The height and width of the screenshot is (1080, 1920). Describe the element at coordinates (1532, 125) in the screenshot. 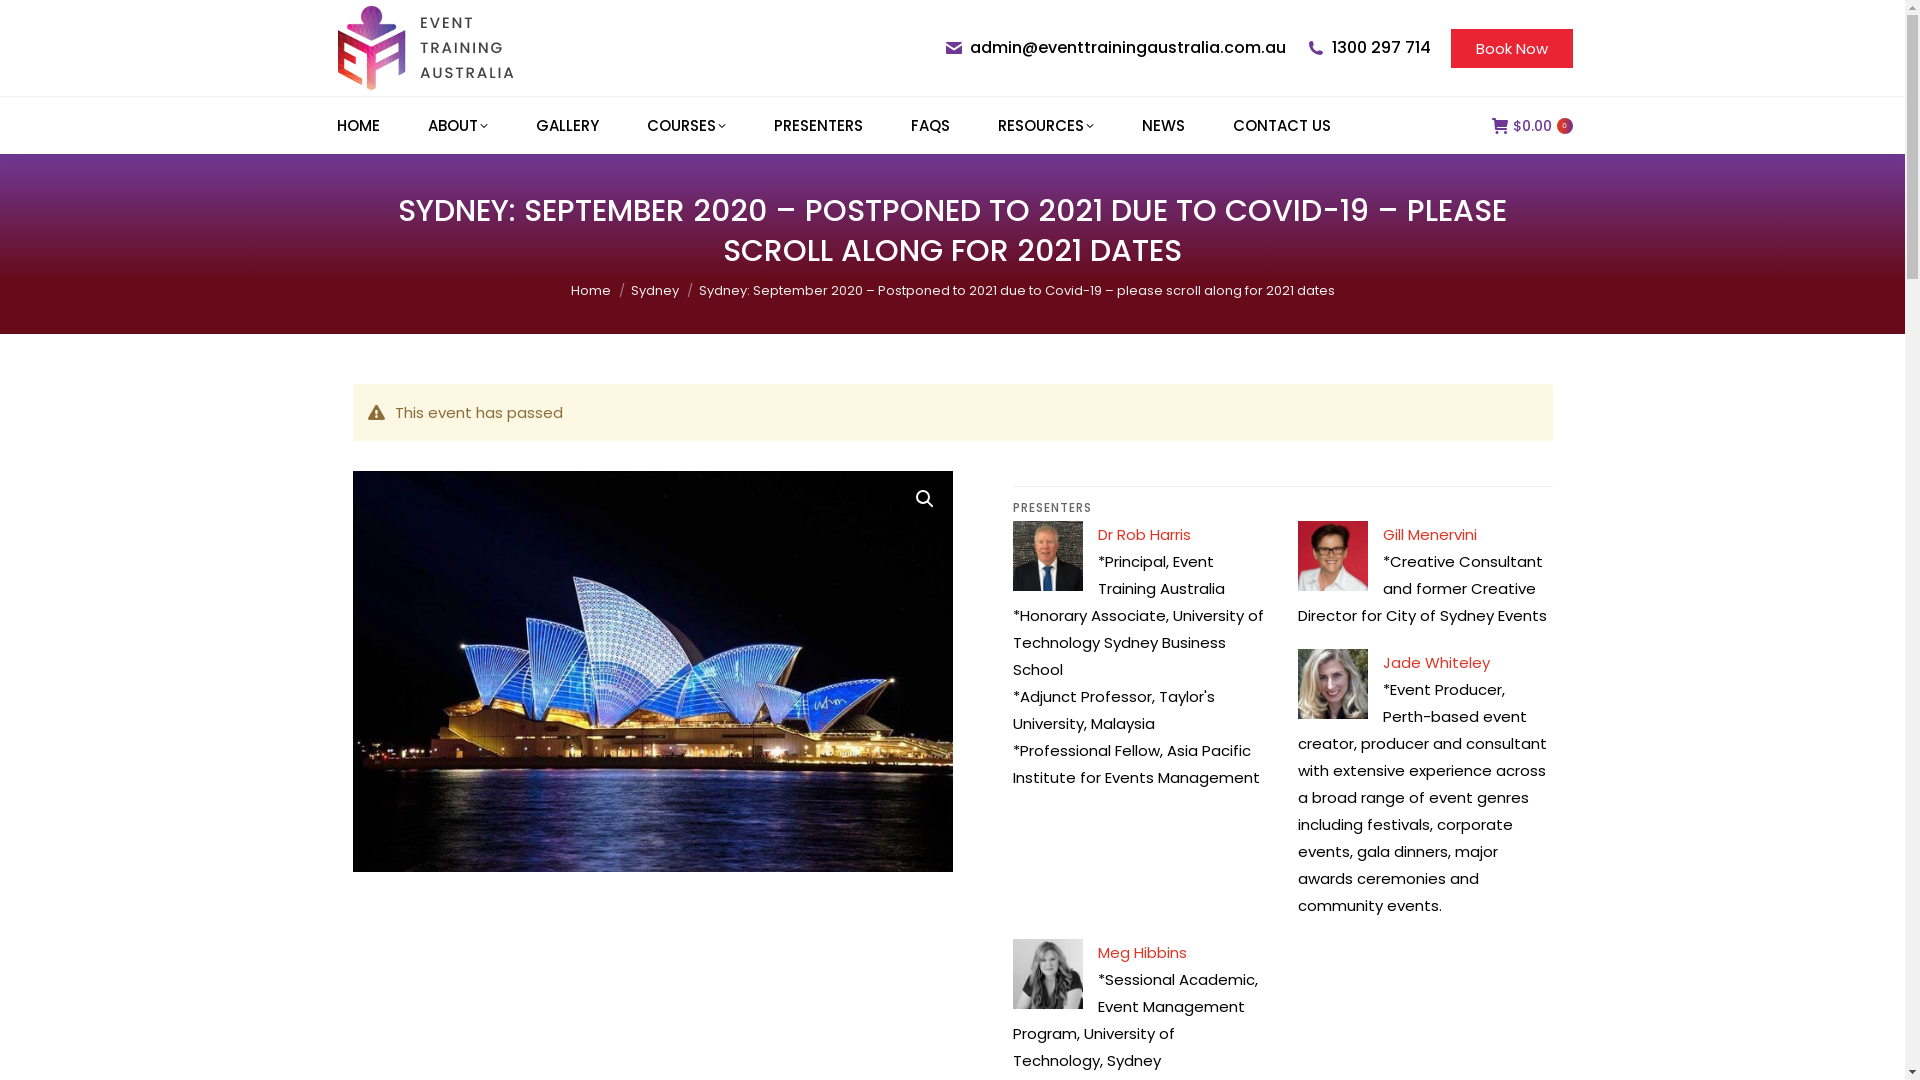

I see `$0.00
0` at that location.